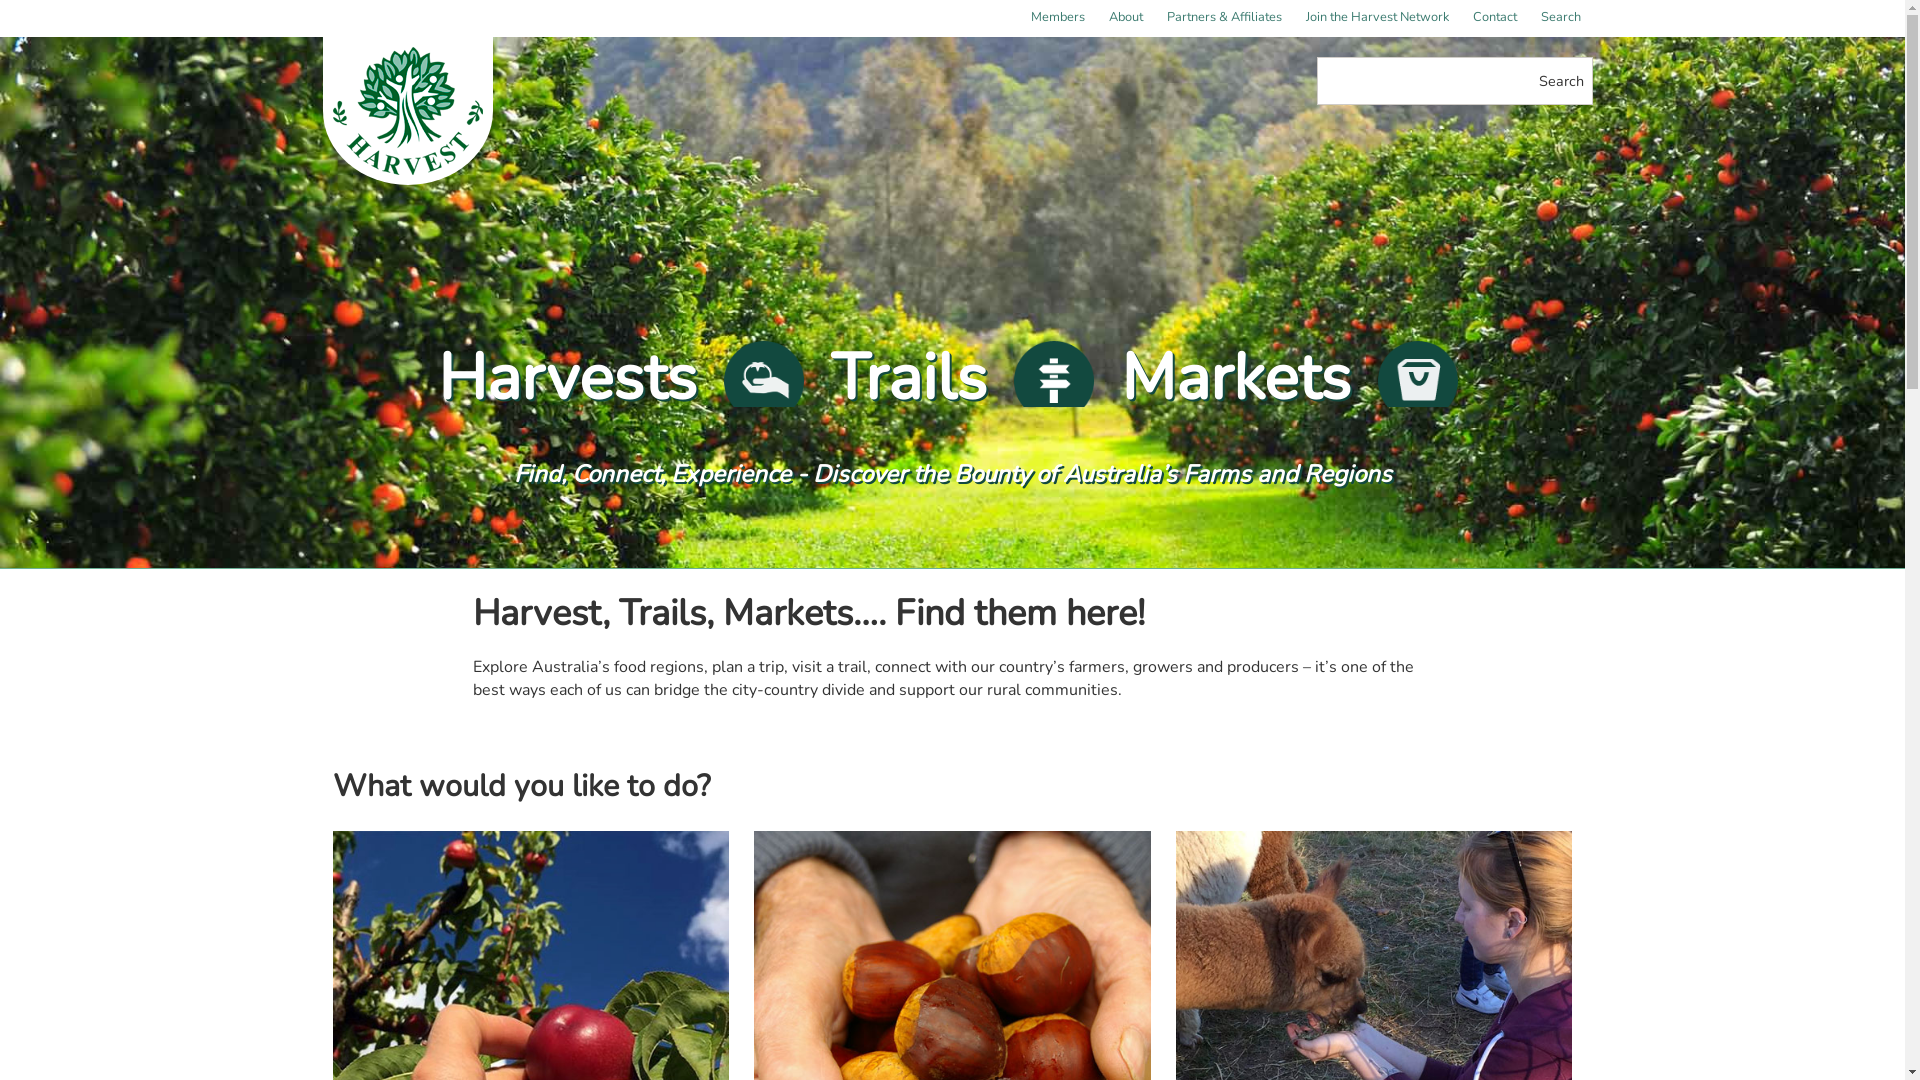 Image resolution: width=1920 pixels, height=1080 pixels. What do you see at coordinates (1560, 18) in the screenshot?
I see `Search` at bounding box center [1560, 18].